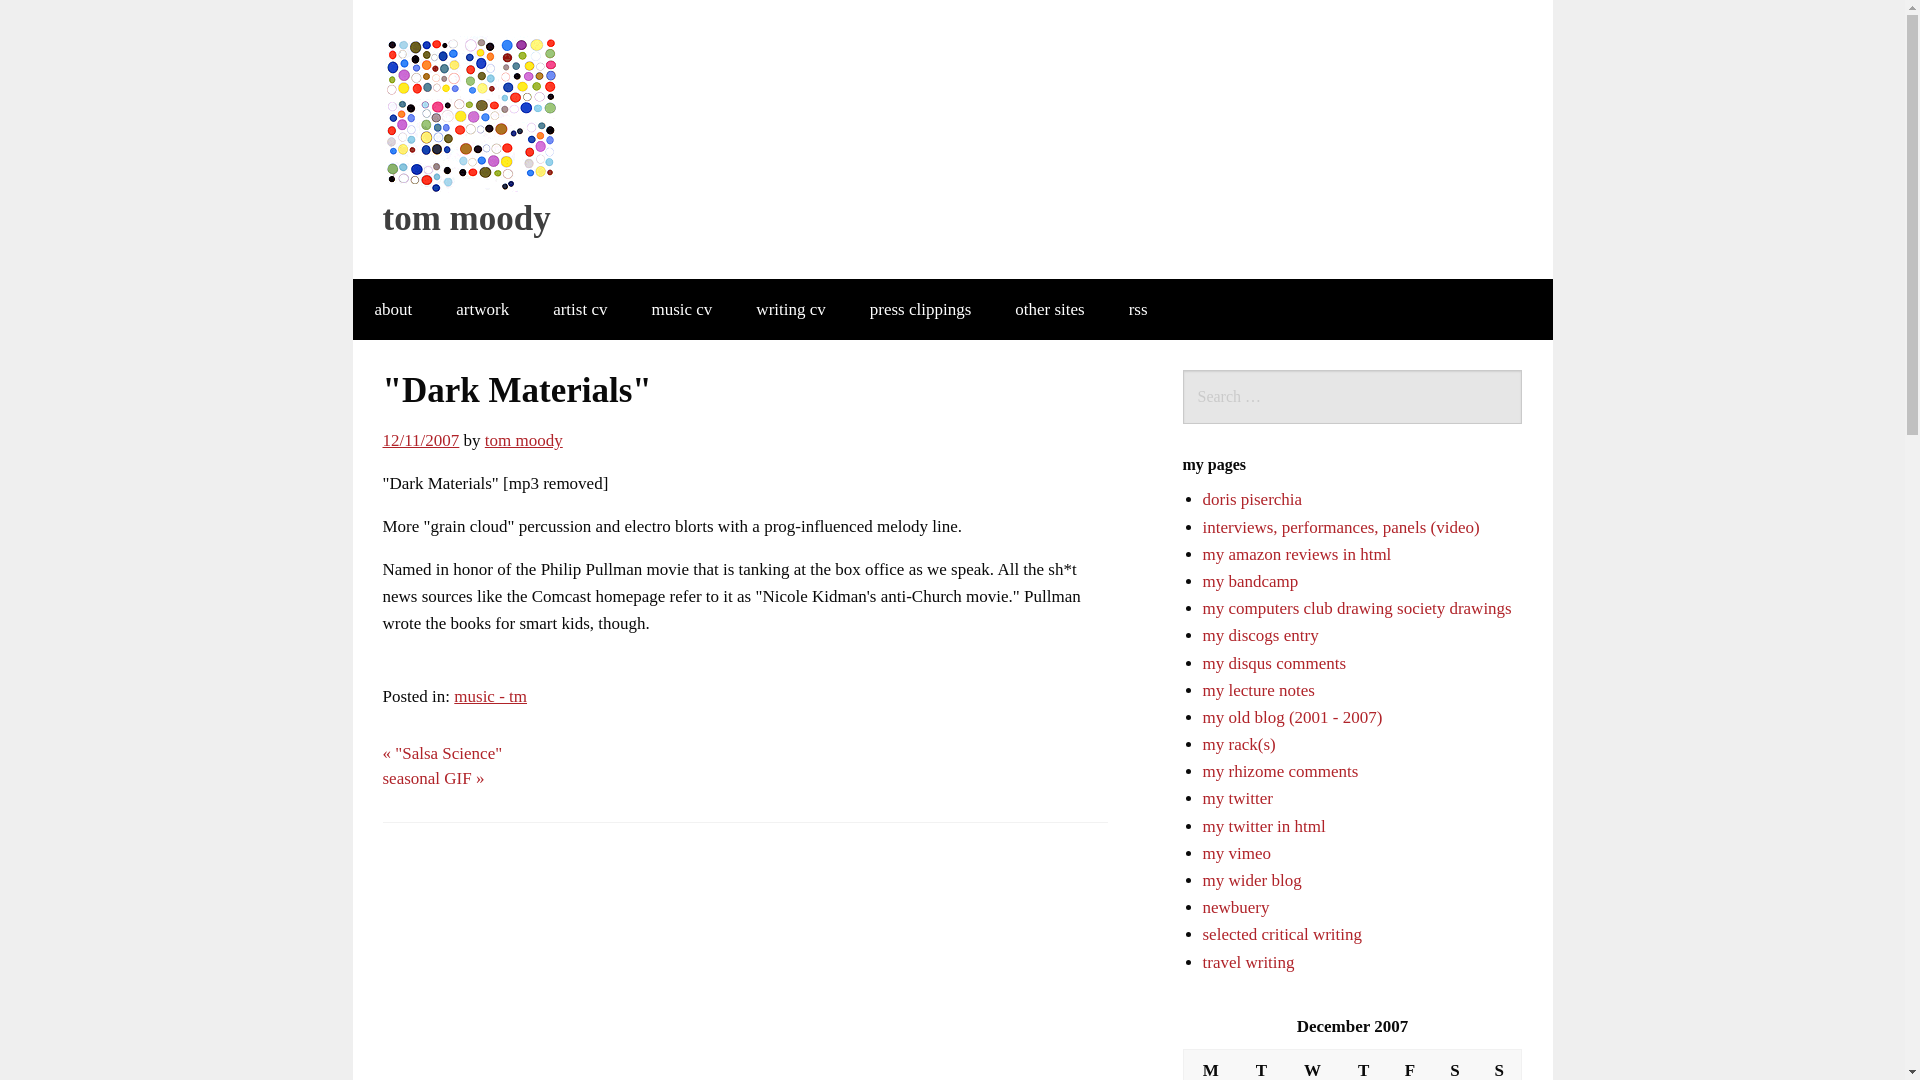 Image resolution: width=1920 pixels, height=1080 pixels. I want to click on 12:08 am, so click(420, 440).